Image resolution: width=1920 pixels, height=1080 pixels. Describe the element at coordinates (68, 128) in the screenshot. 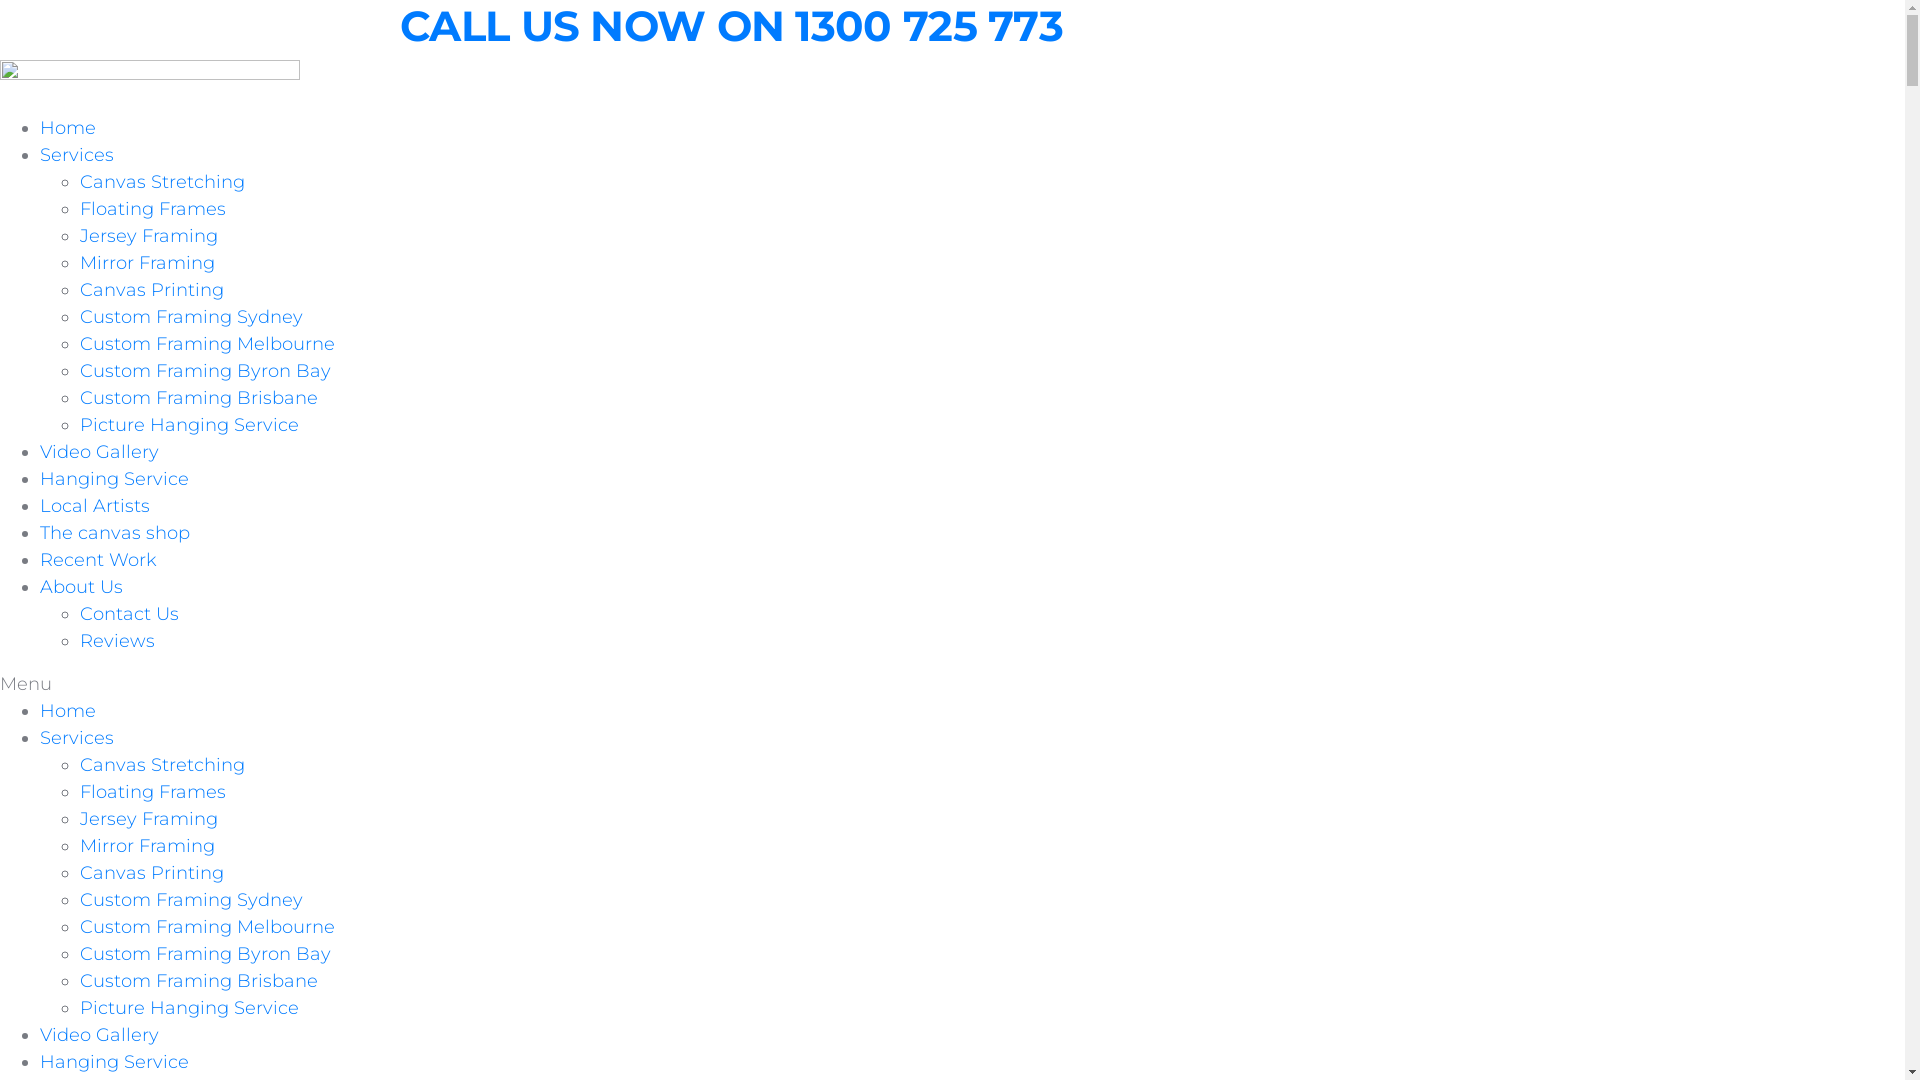

I see `Home` at that location.